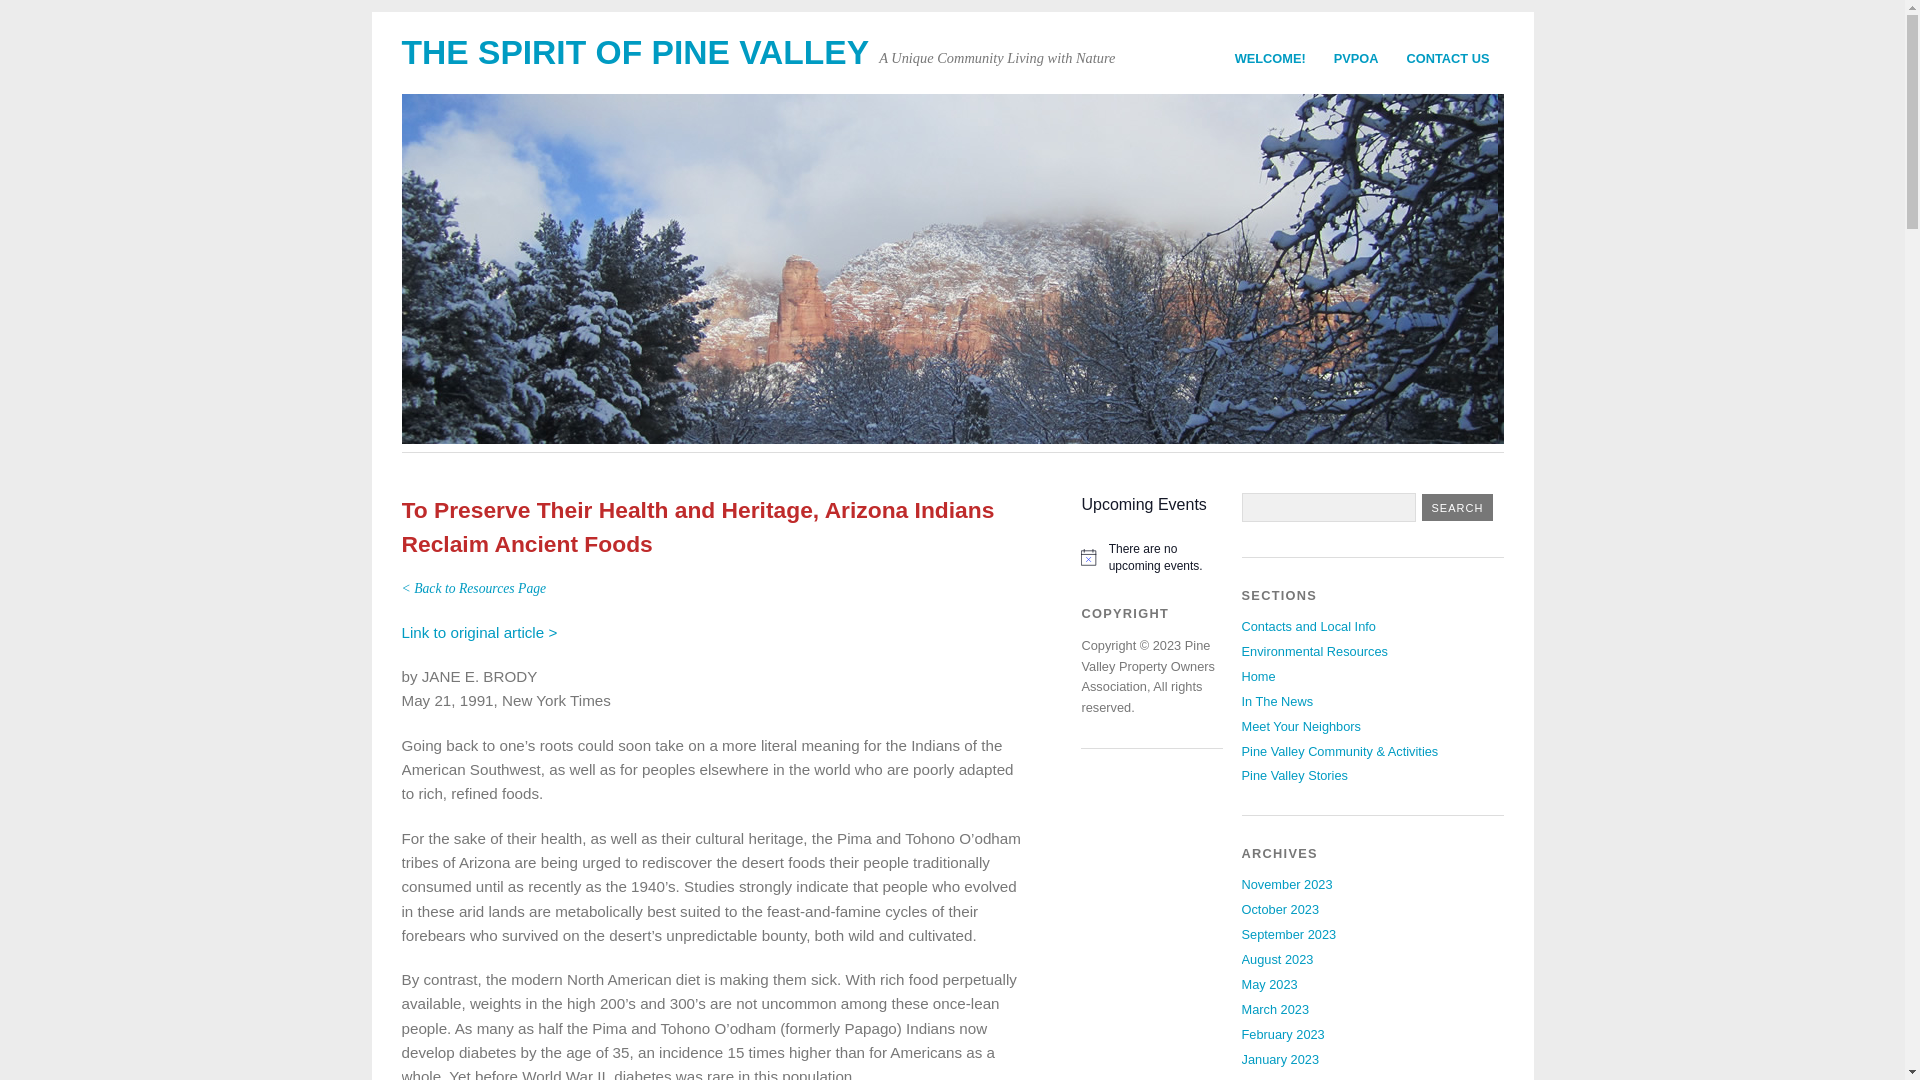  I want to click on September 2023, so click(1289, 934).